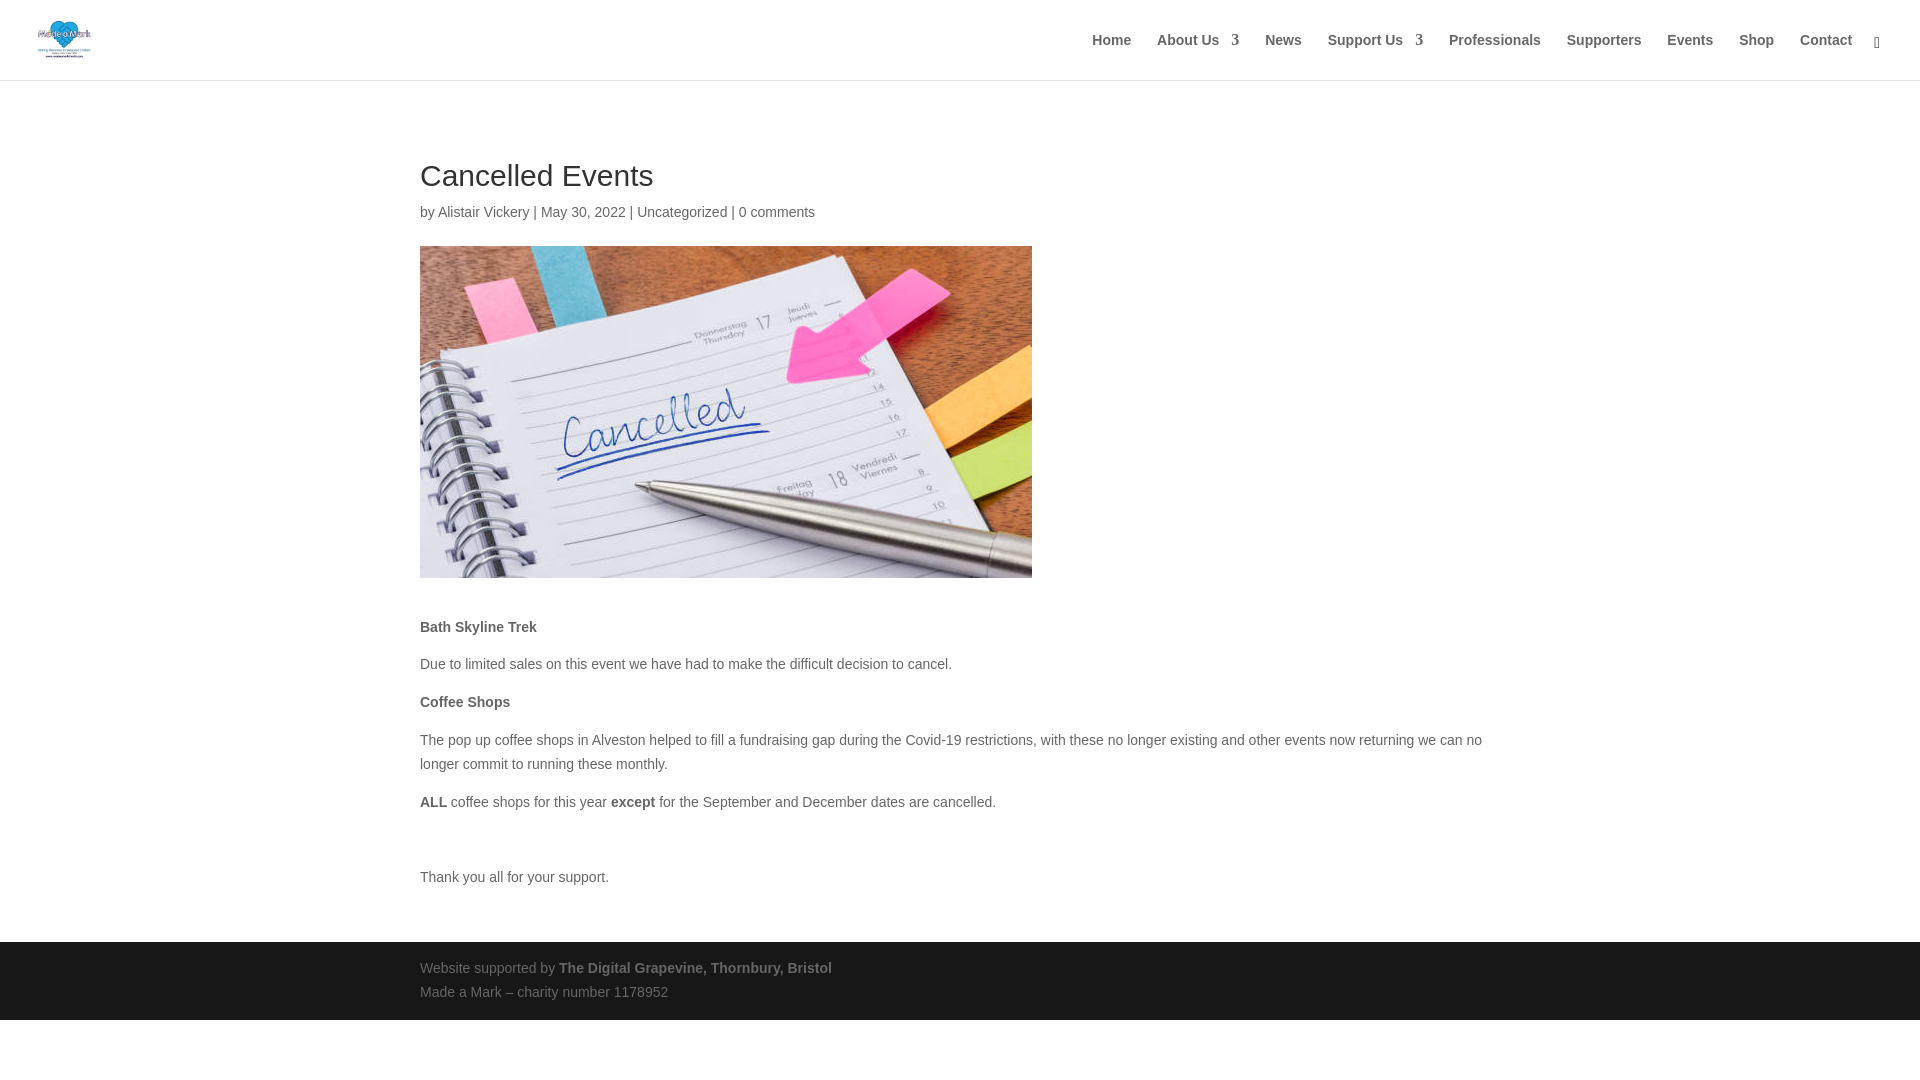 Image resolution: width=1920 pixels, height=1080 pixels. What do you see at coordinates (1826, 56) in the screenshot?
I see `Contact` at bounding box center [1826, 56].